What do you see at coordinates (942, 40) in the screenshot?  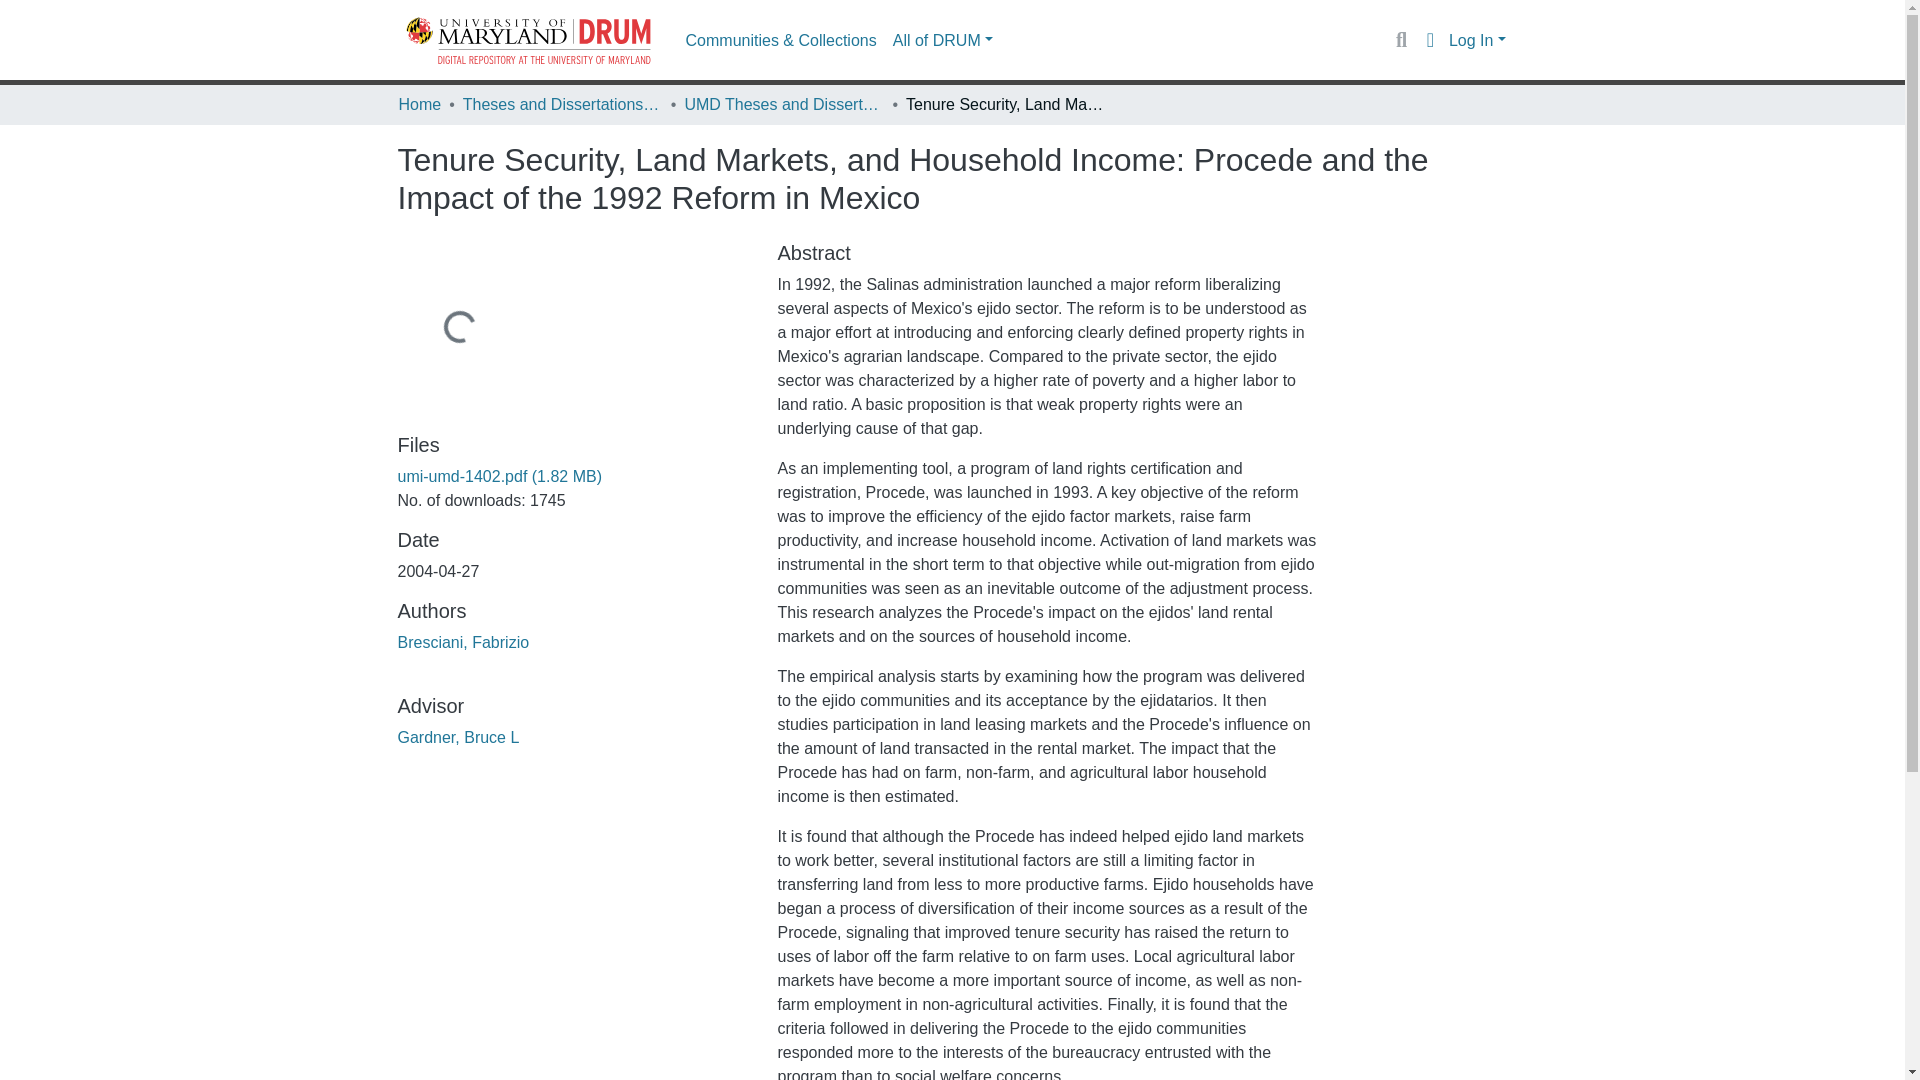 I see `All of DRUM` at bounding box center [942, 40].